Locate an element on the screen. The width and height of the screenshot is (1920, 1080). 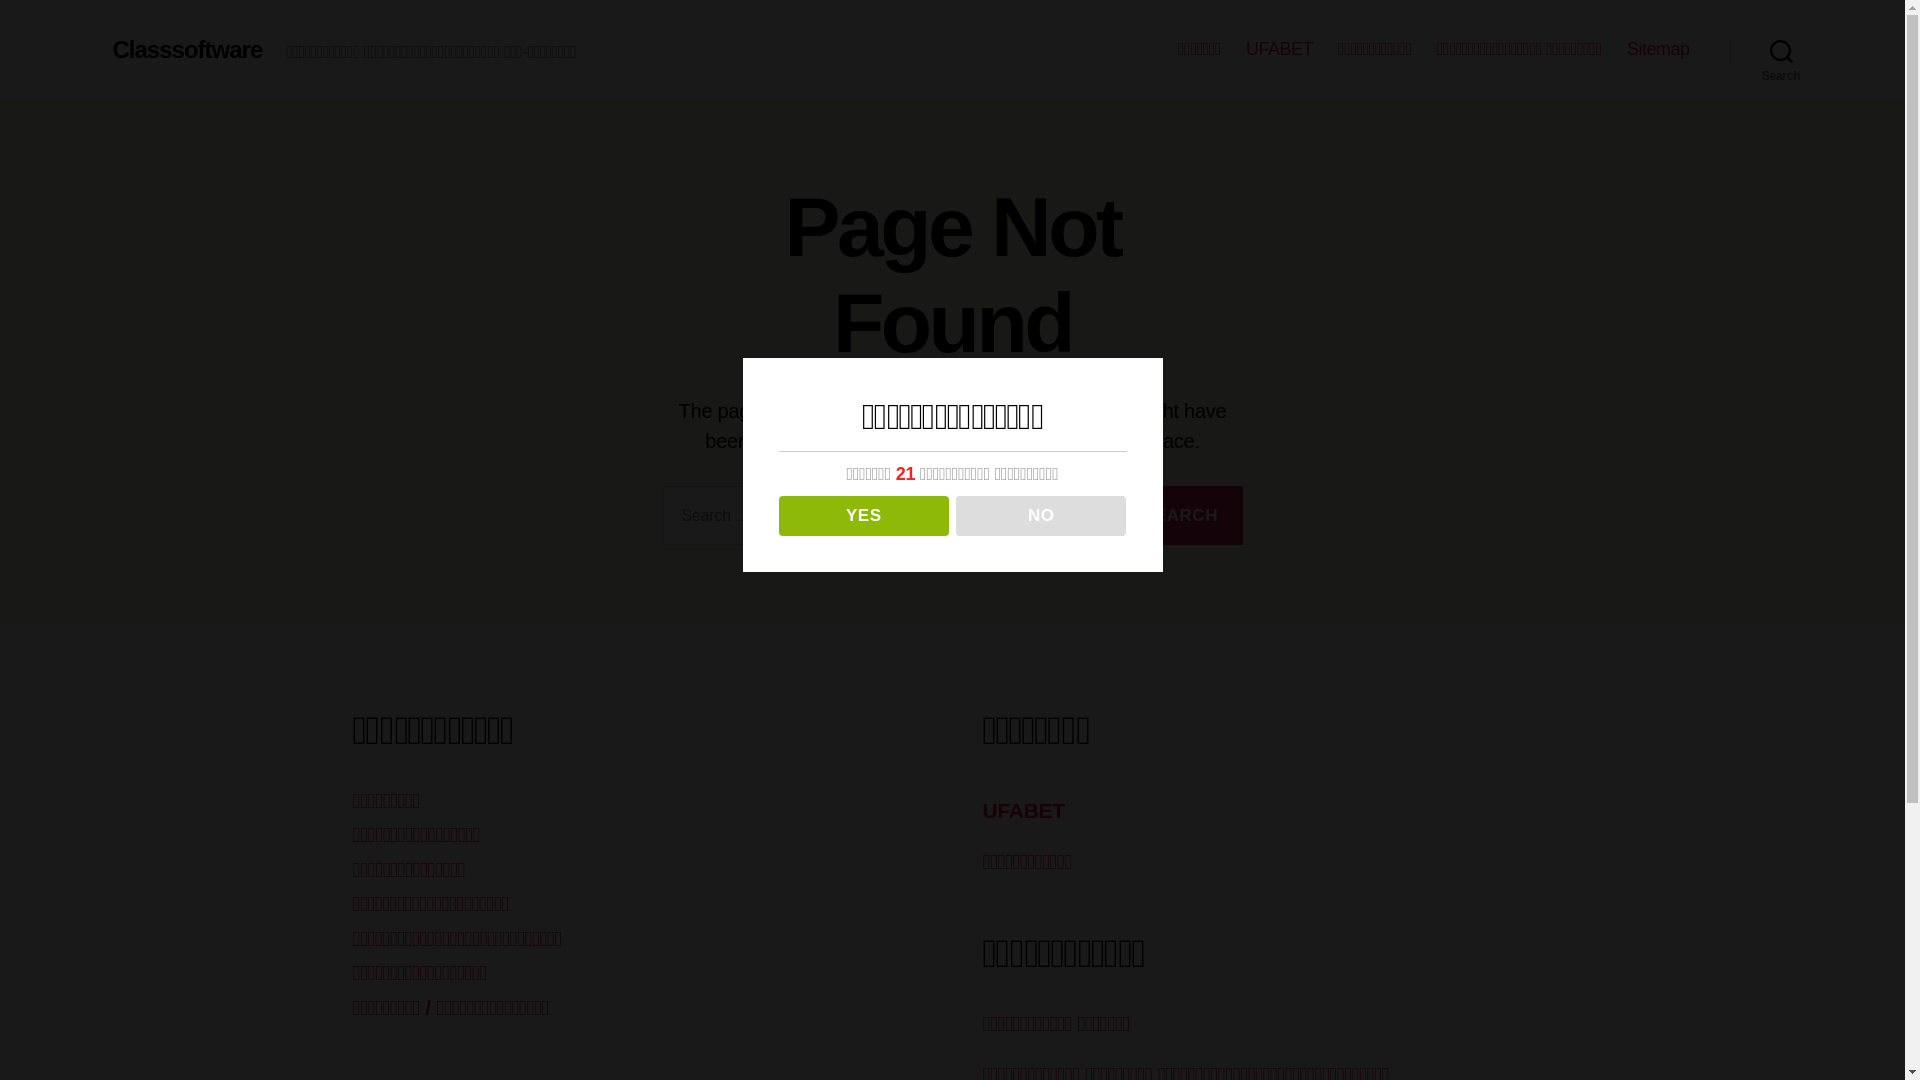
Classsoftware is located at coordinates (187, 50).